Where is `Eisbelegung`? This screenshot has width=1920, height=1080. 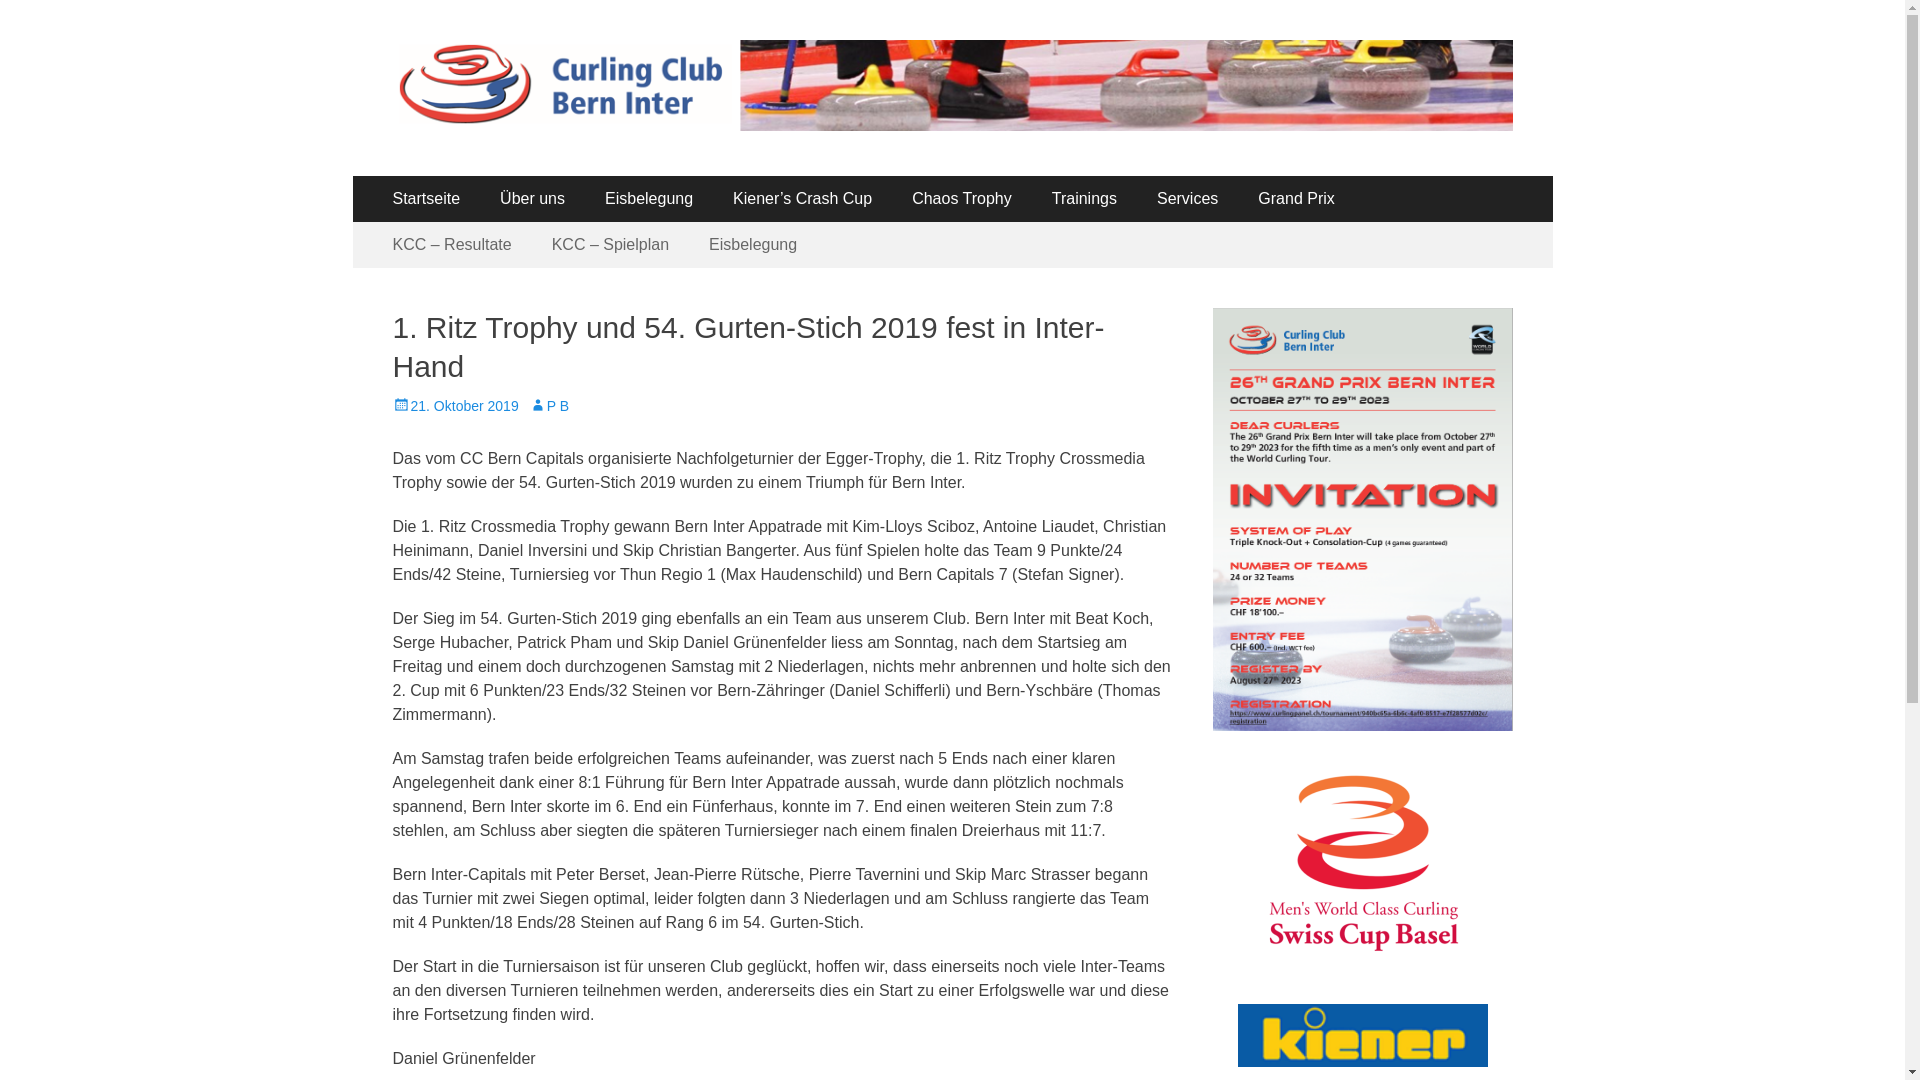
Eisbelegung is located at coordinates (649, 199).